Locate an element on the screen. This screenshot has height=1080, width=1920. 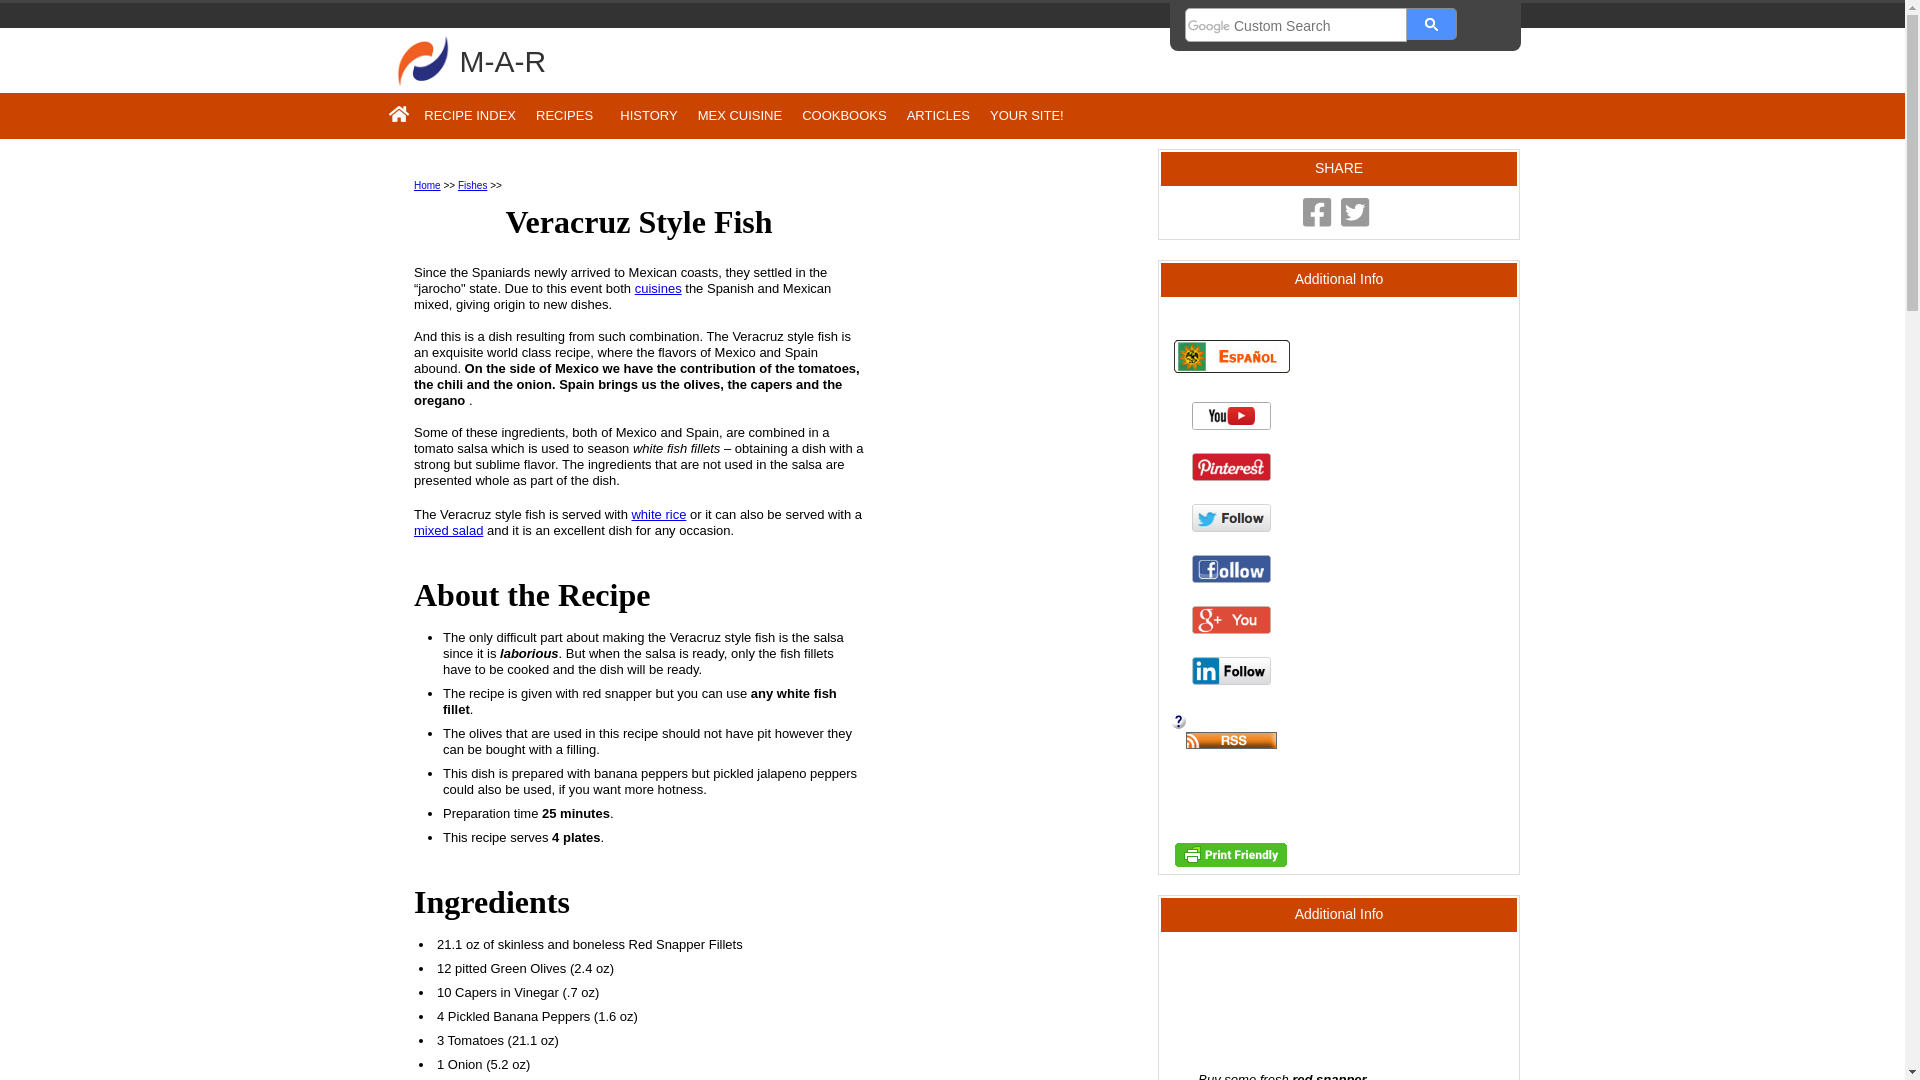
search is located at coordinates (1296, 26).